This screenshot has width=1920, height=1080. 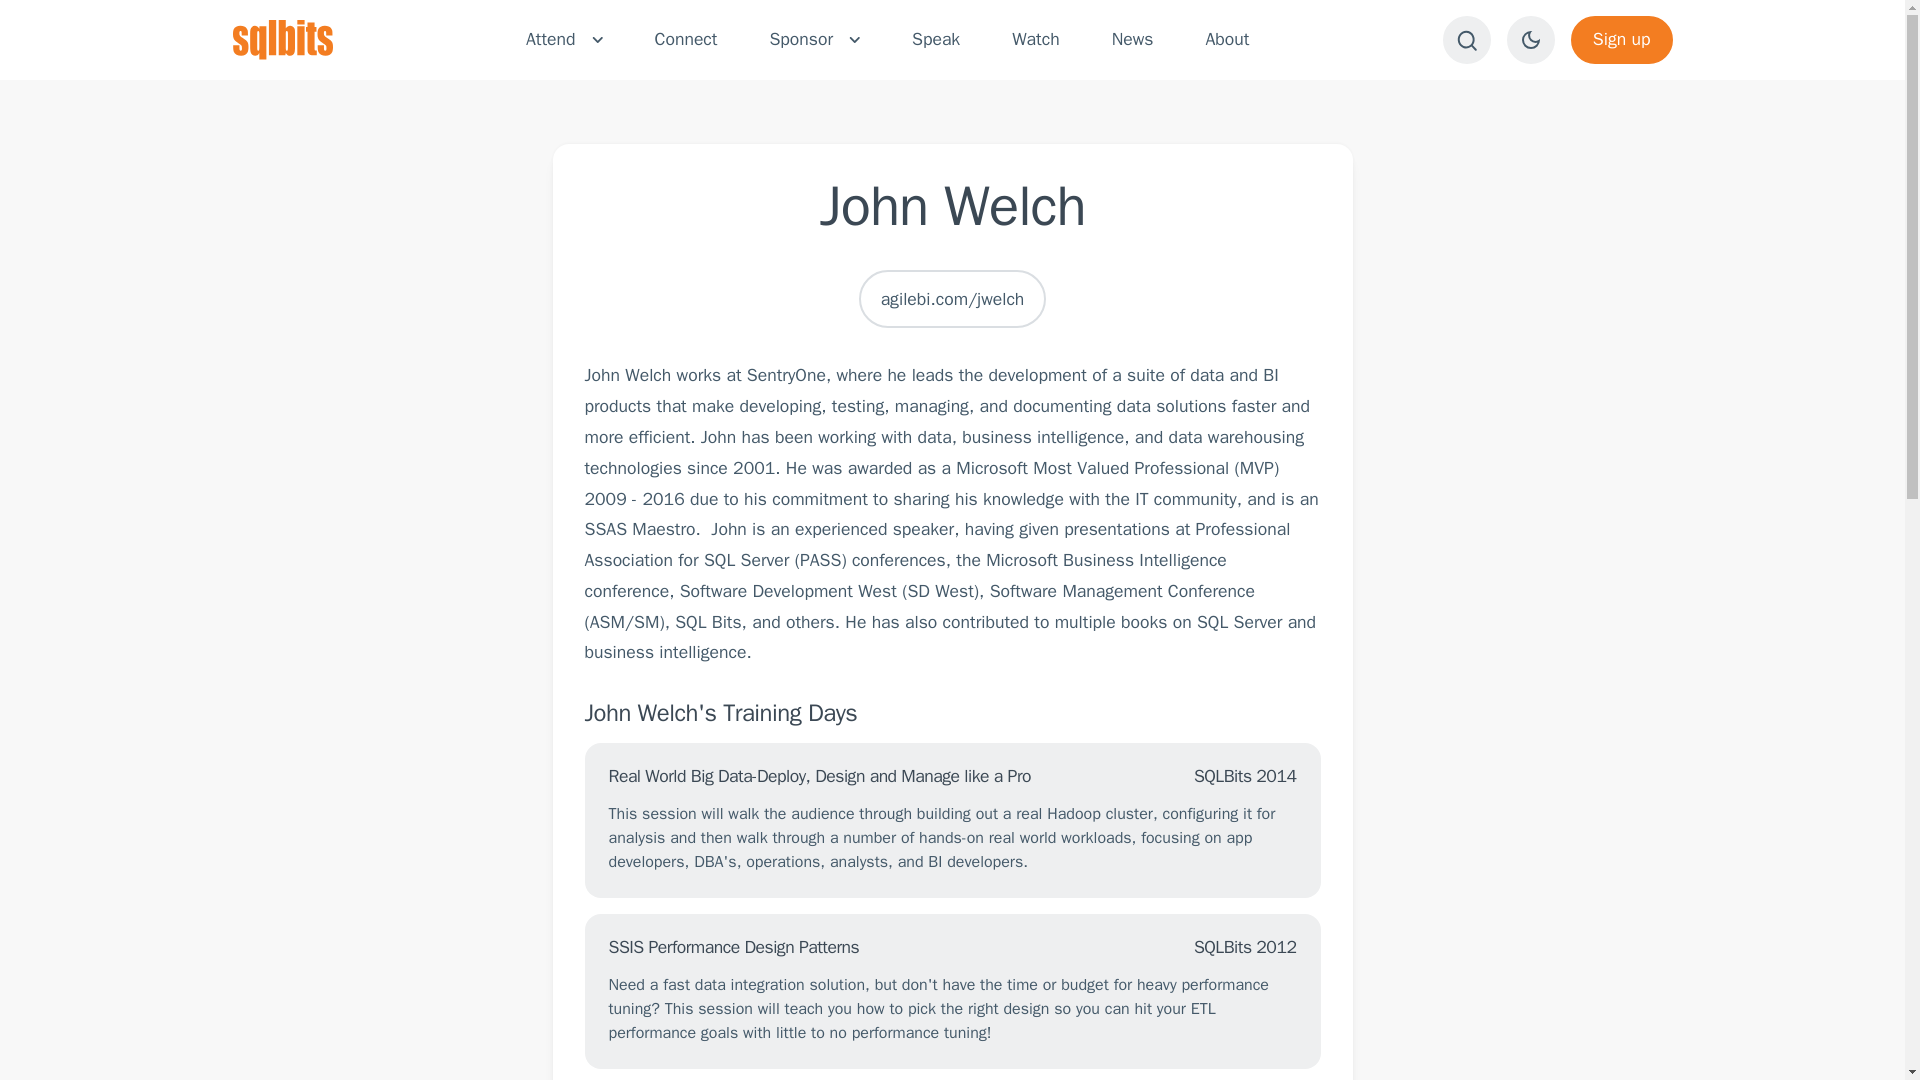 What do you see at coordinates (1035, 40) in the screenshot?
I see `Watch` at bounding box center [1035, 40].